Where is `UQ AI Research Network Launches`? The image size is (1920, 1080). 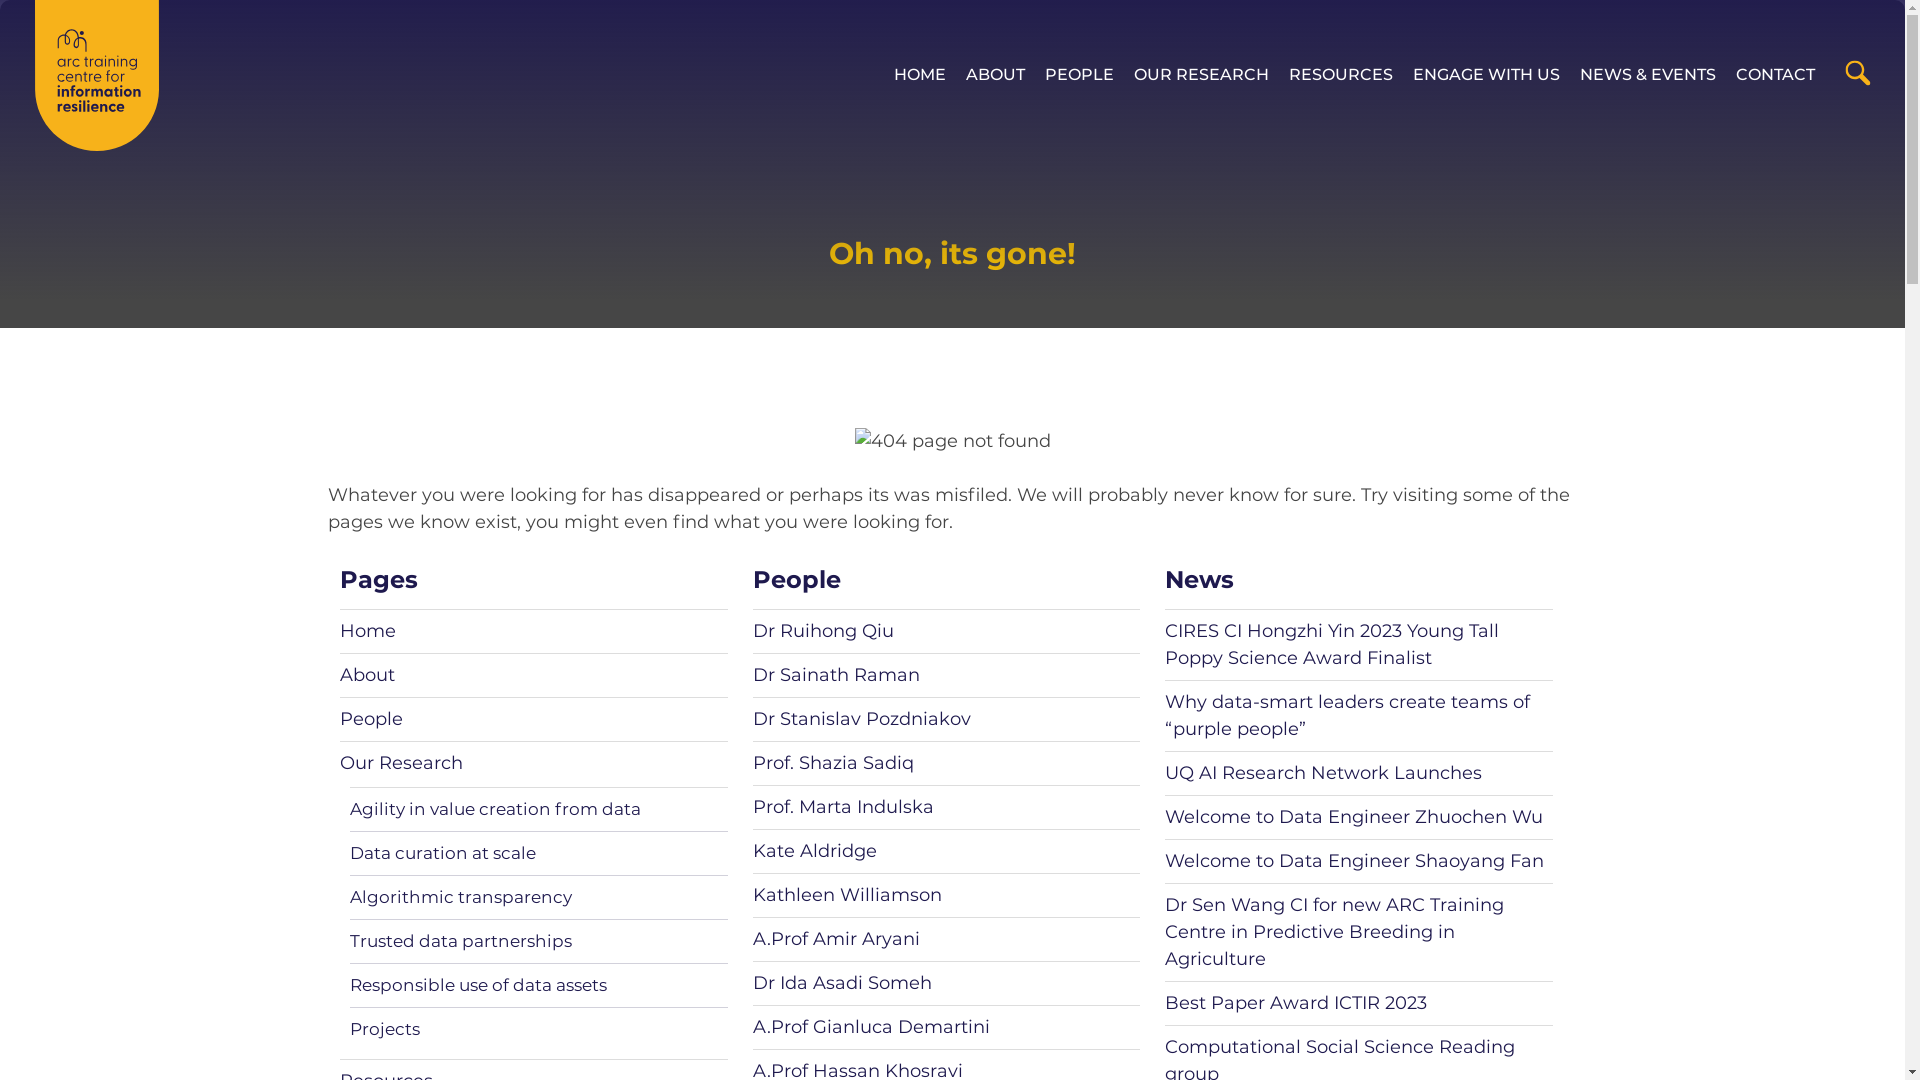 UQ AI Research Network Launches is located at coordinates (1324, 773).